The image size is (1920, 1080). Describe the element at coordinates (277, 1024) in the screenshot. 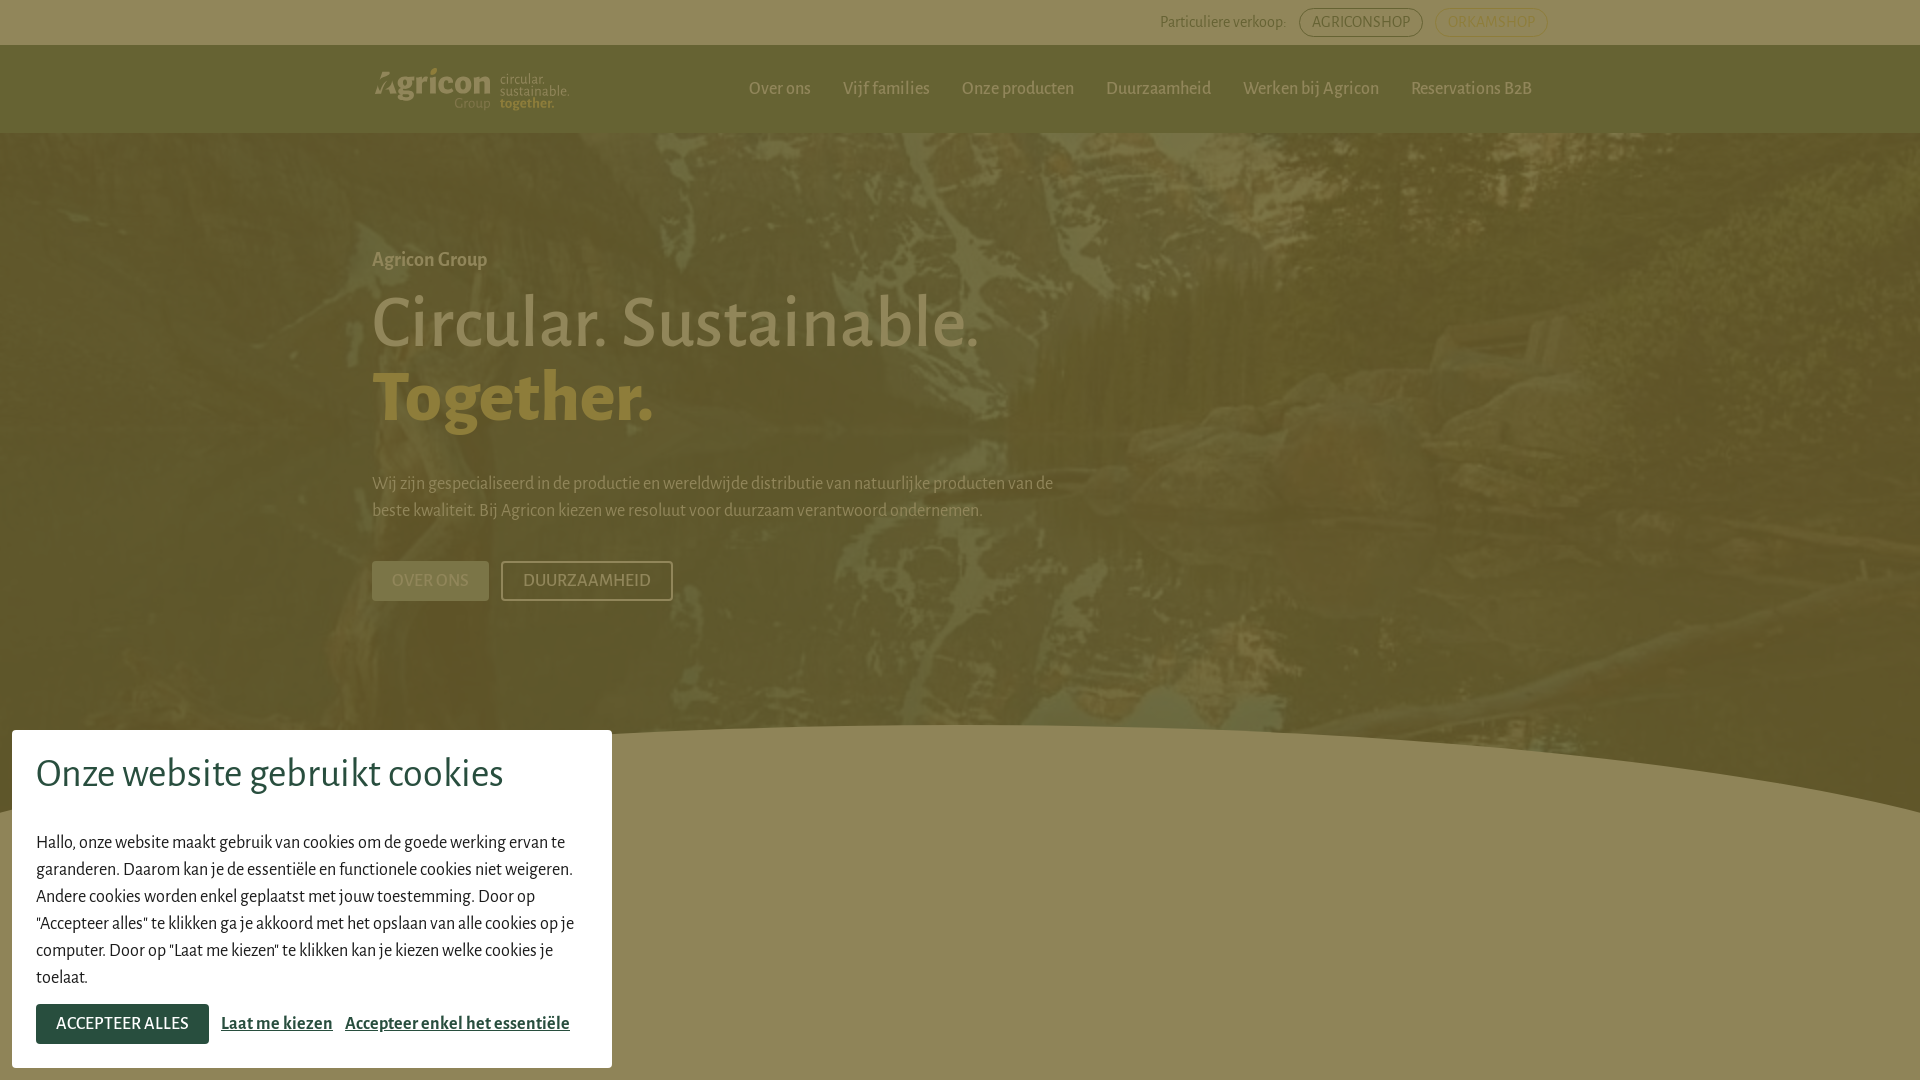

I see `Laat me kiezen` at that location.